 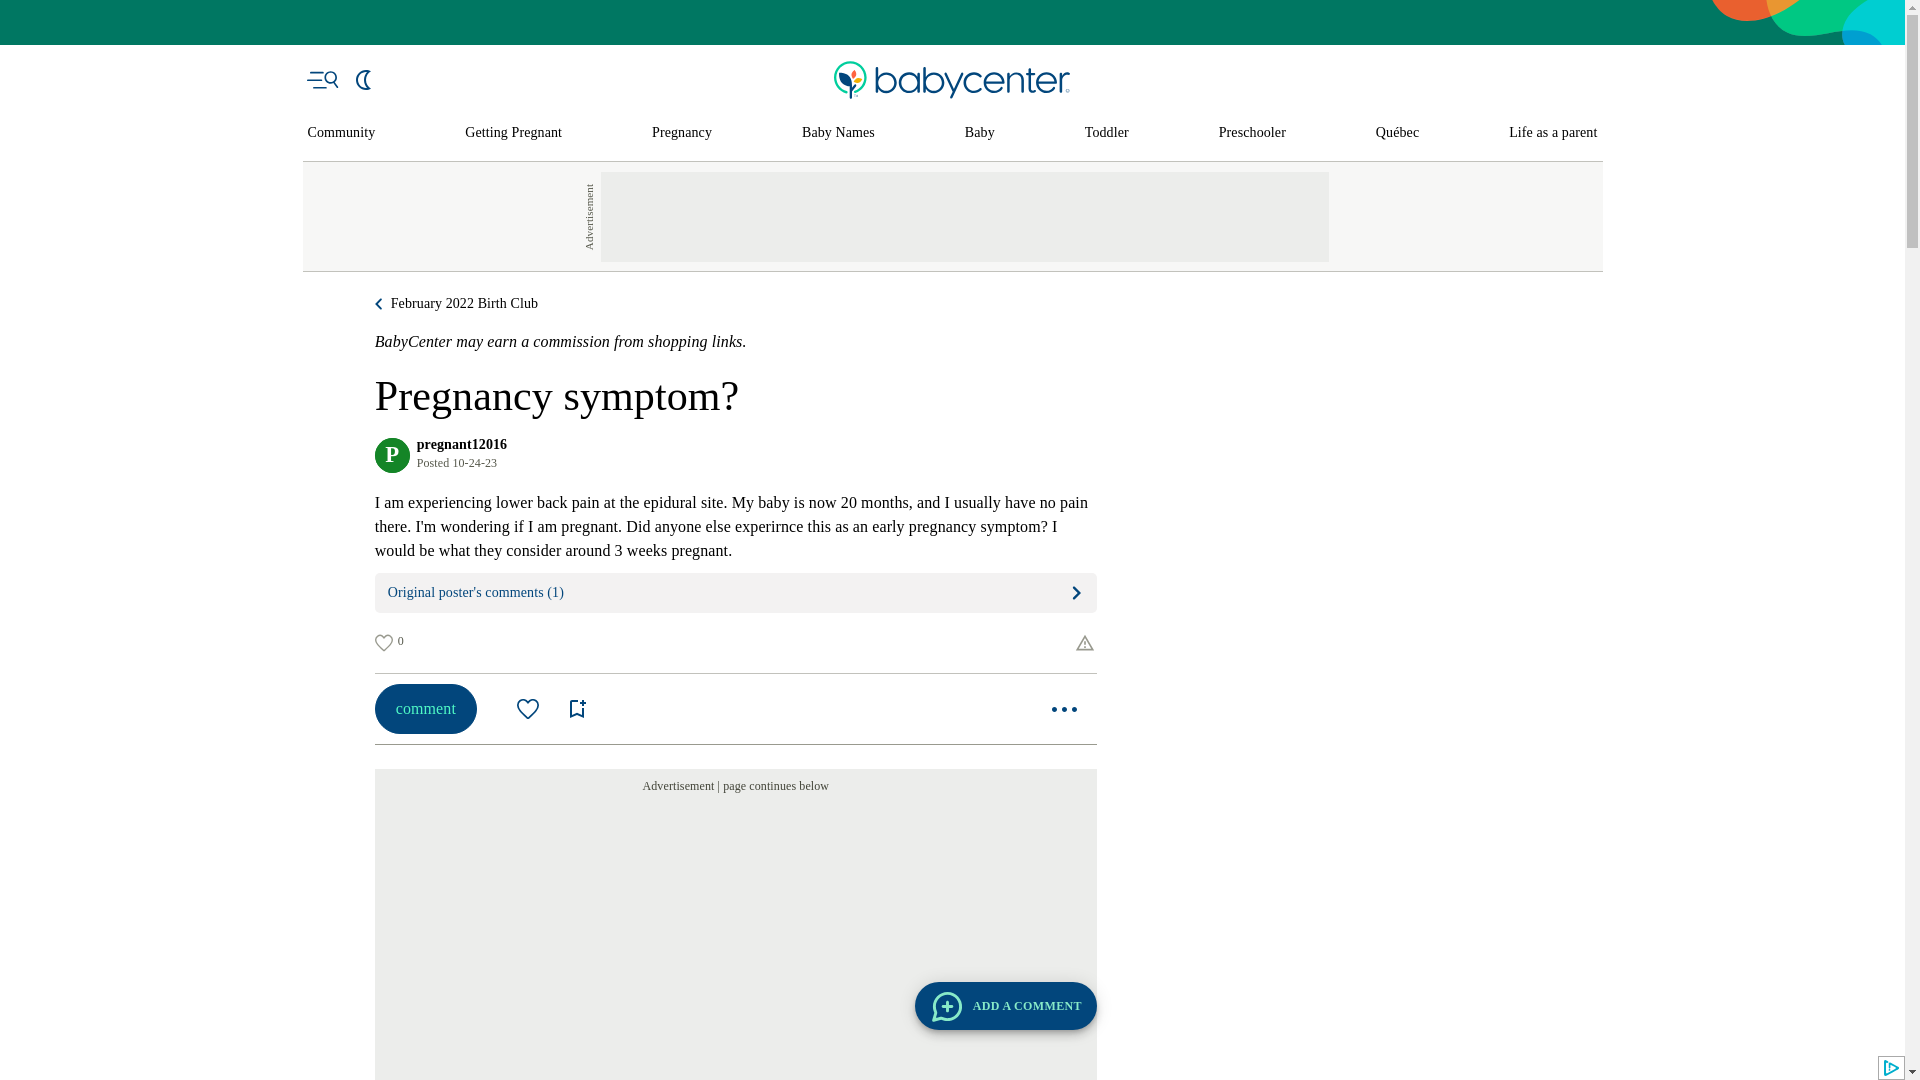 What do you see at coordinates (682, 133) in the screenshot?
I see `Pregnancy` at bounding box center [682, 133].